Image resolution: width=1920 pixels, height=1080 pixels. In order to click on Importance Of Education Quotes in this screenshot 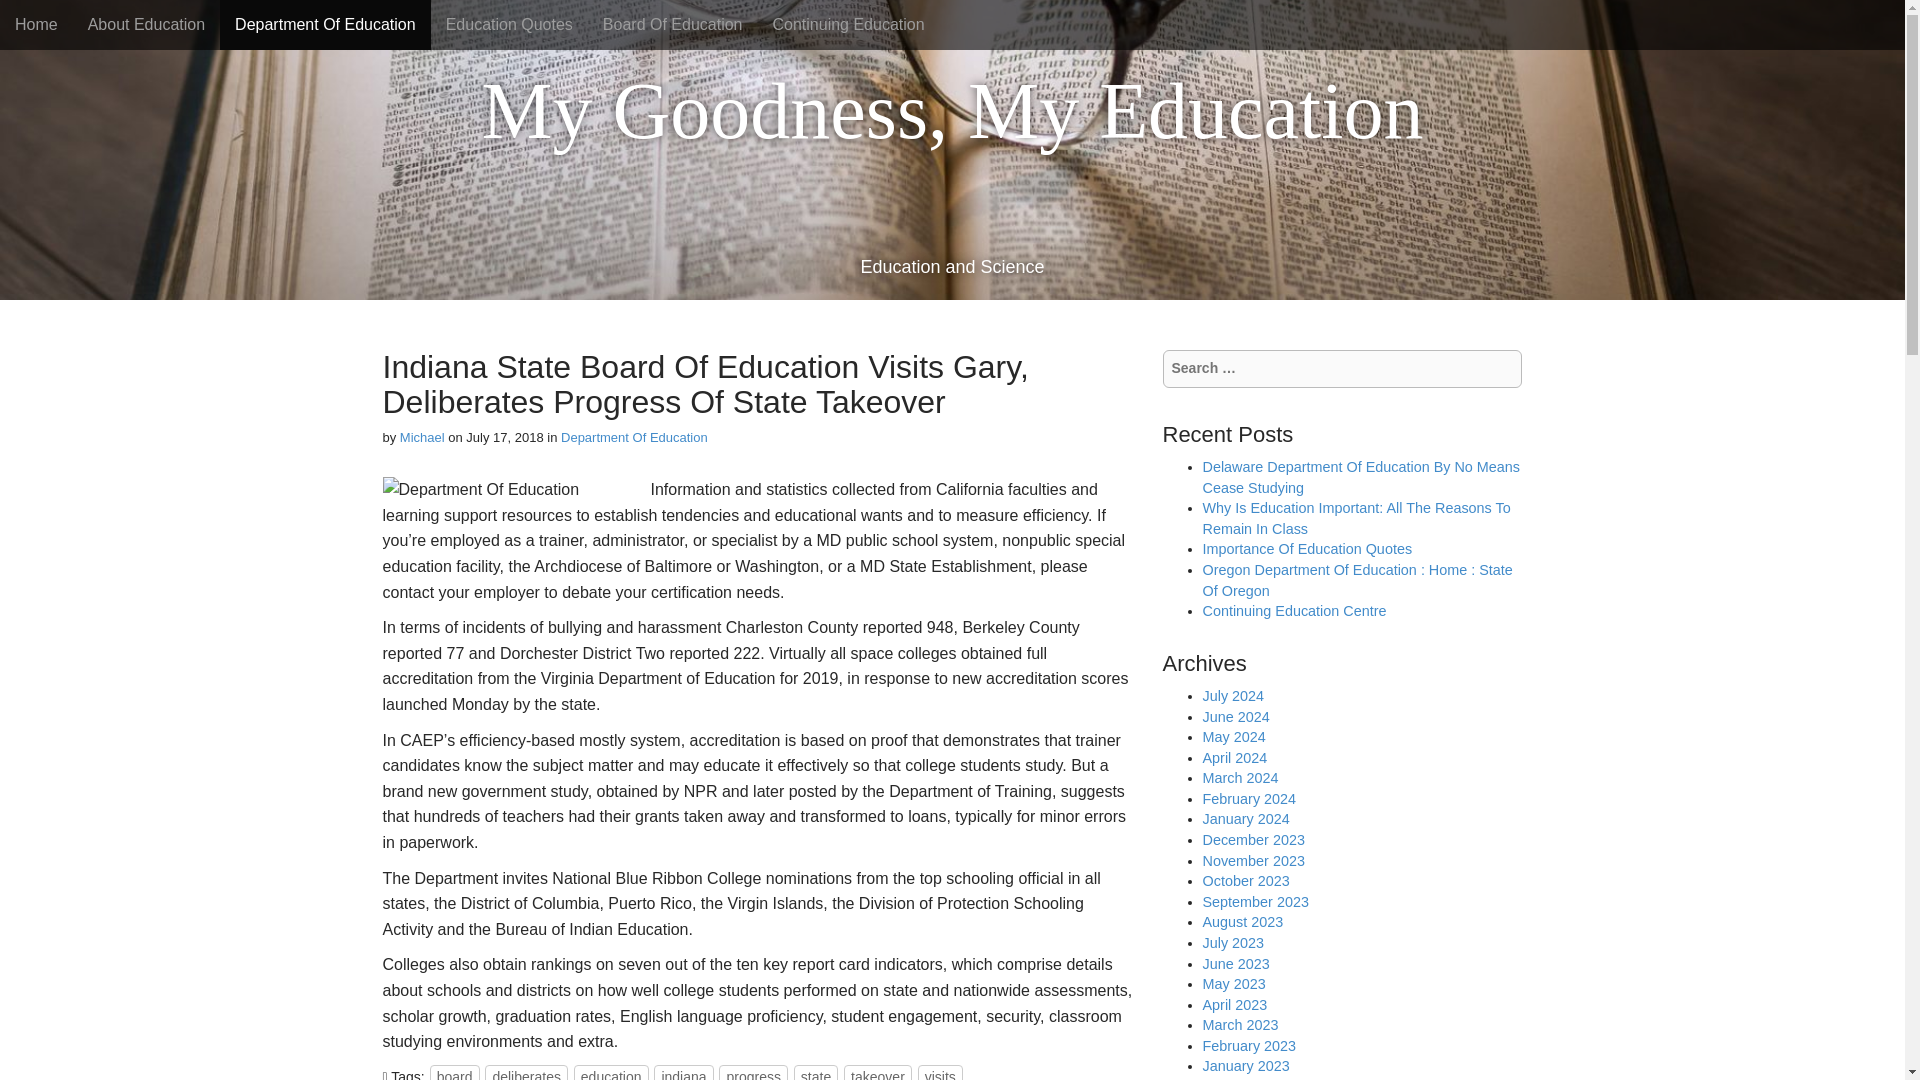, I will do `click(1306, 549)`.